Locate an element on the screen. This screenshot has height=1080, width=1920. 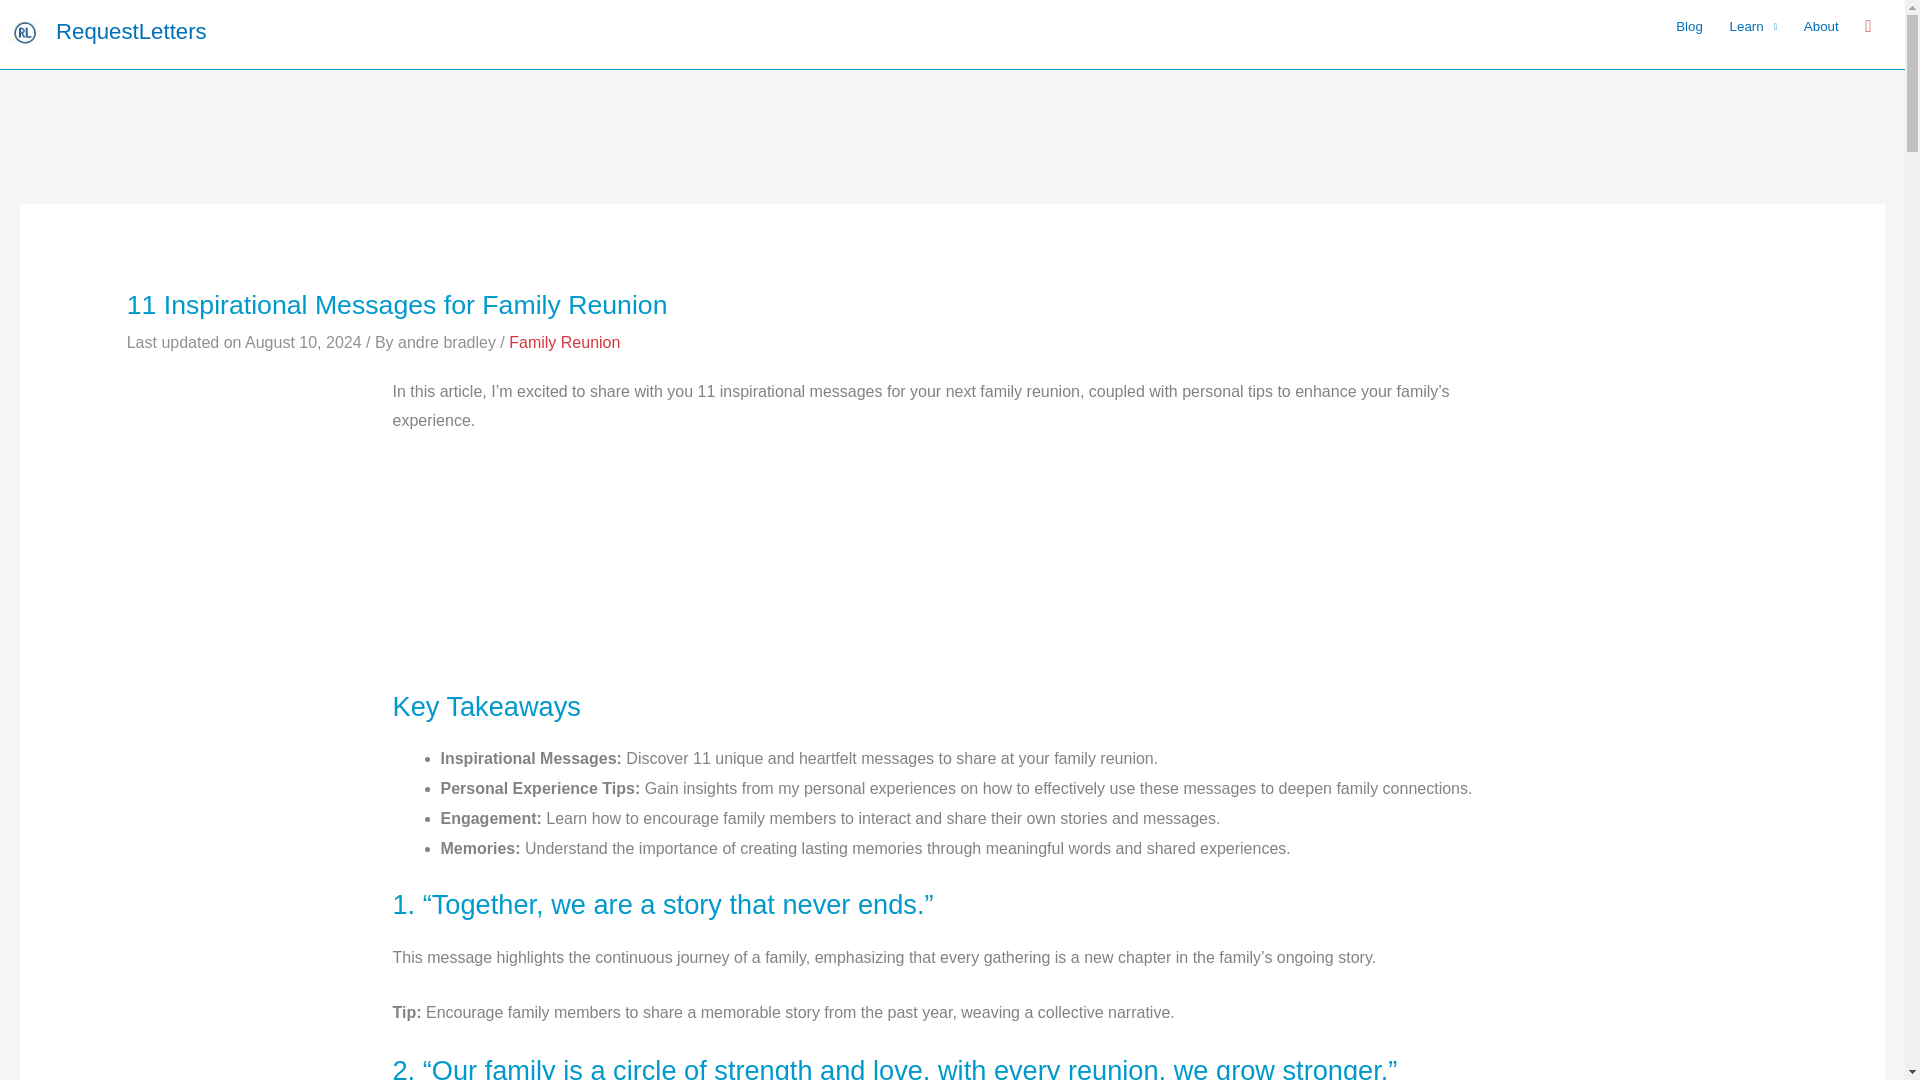
Family Reunion is located at coordinates (564, 342).